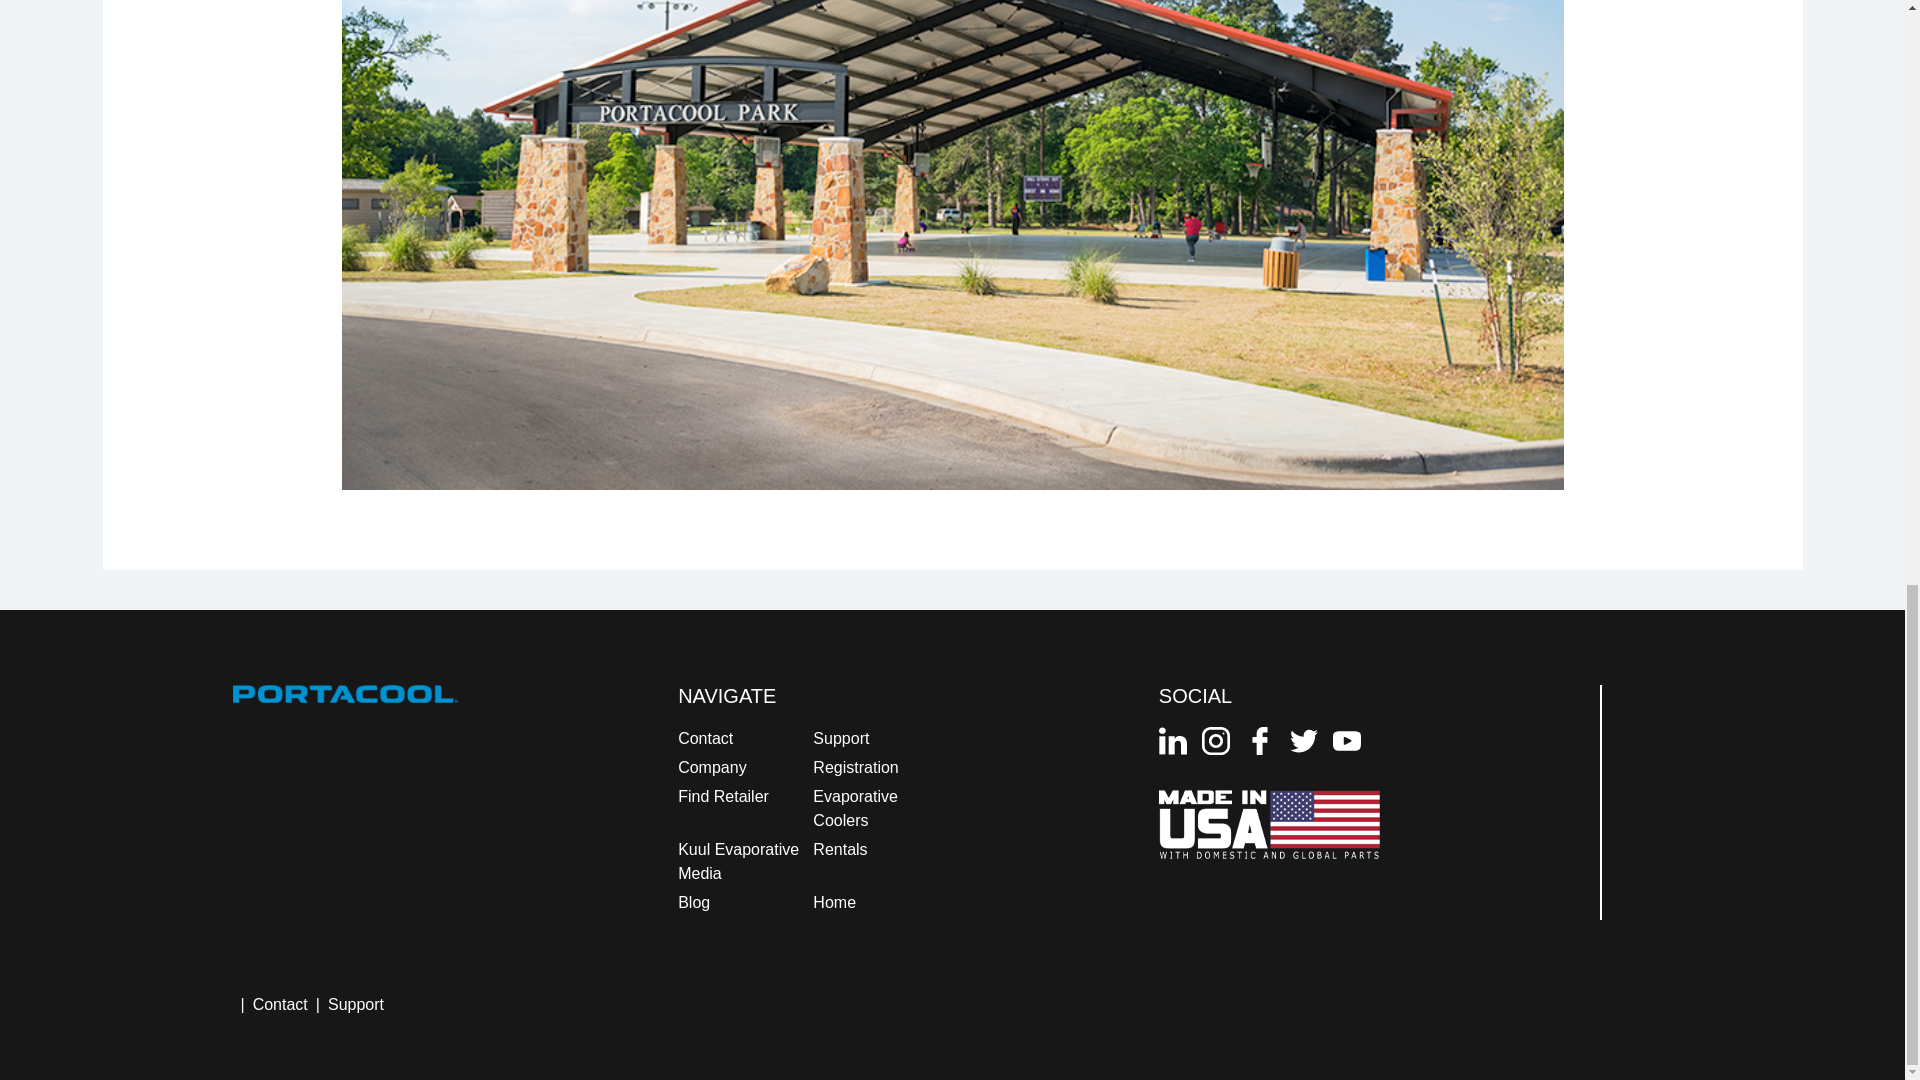 The width and height of the screenshot is (1920, 1080). I want to click on Support, so click(840, 738).